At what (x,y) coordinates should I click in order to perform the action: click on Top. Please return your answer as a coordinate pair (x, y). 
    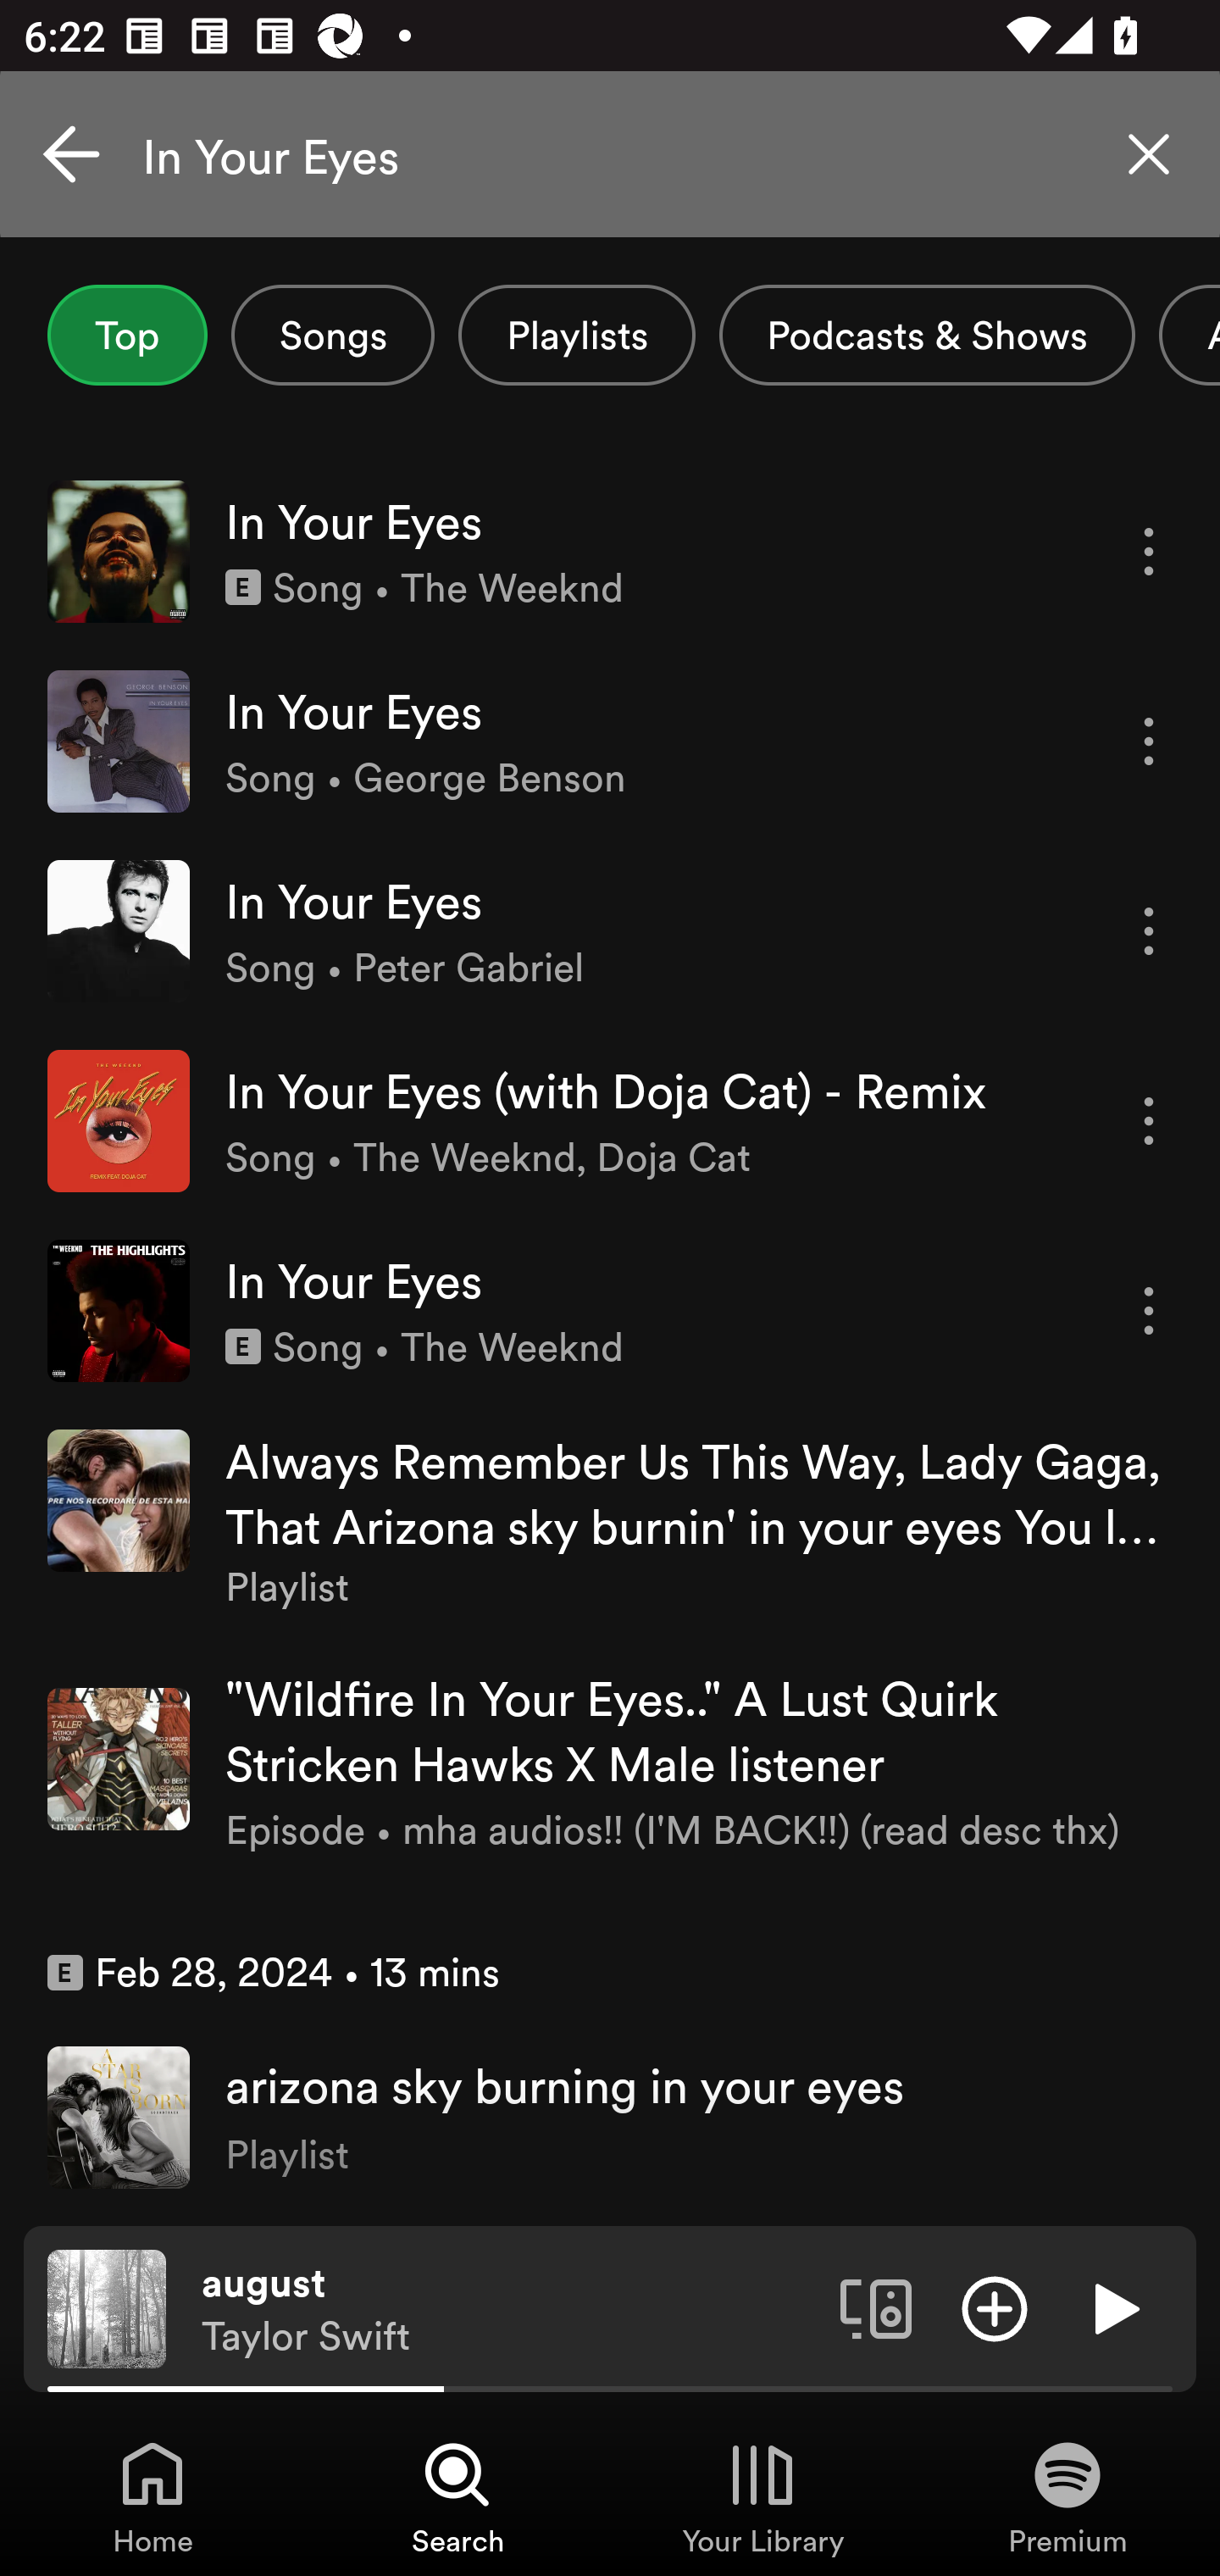
    Looking at the image, I should click on (127, 335).